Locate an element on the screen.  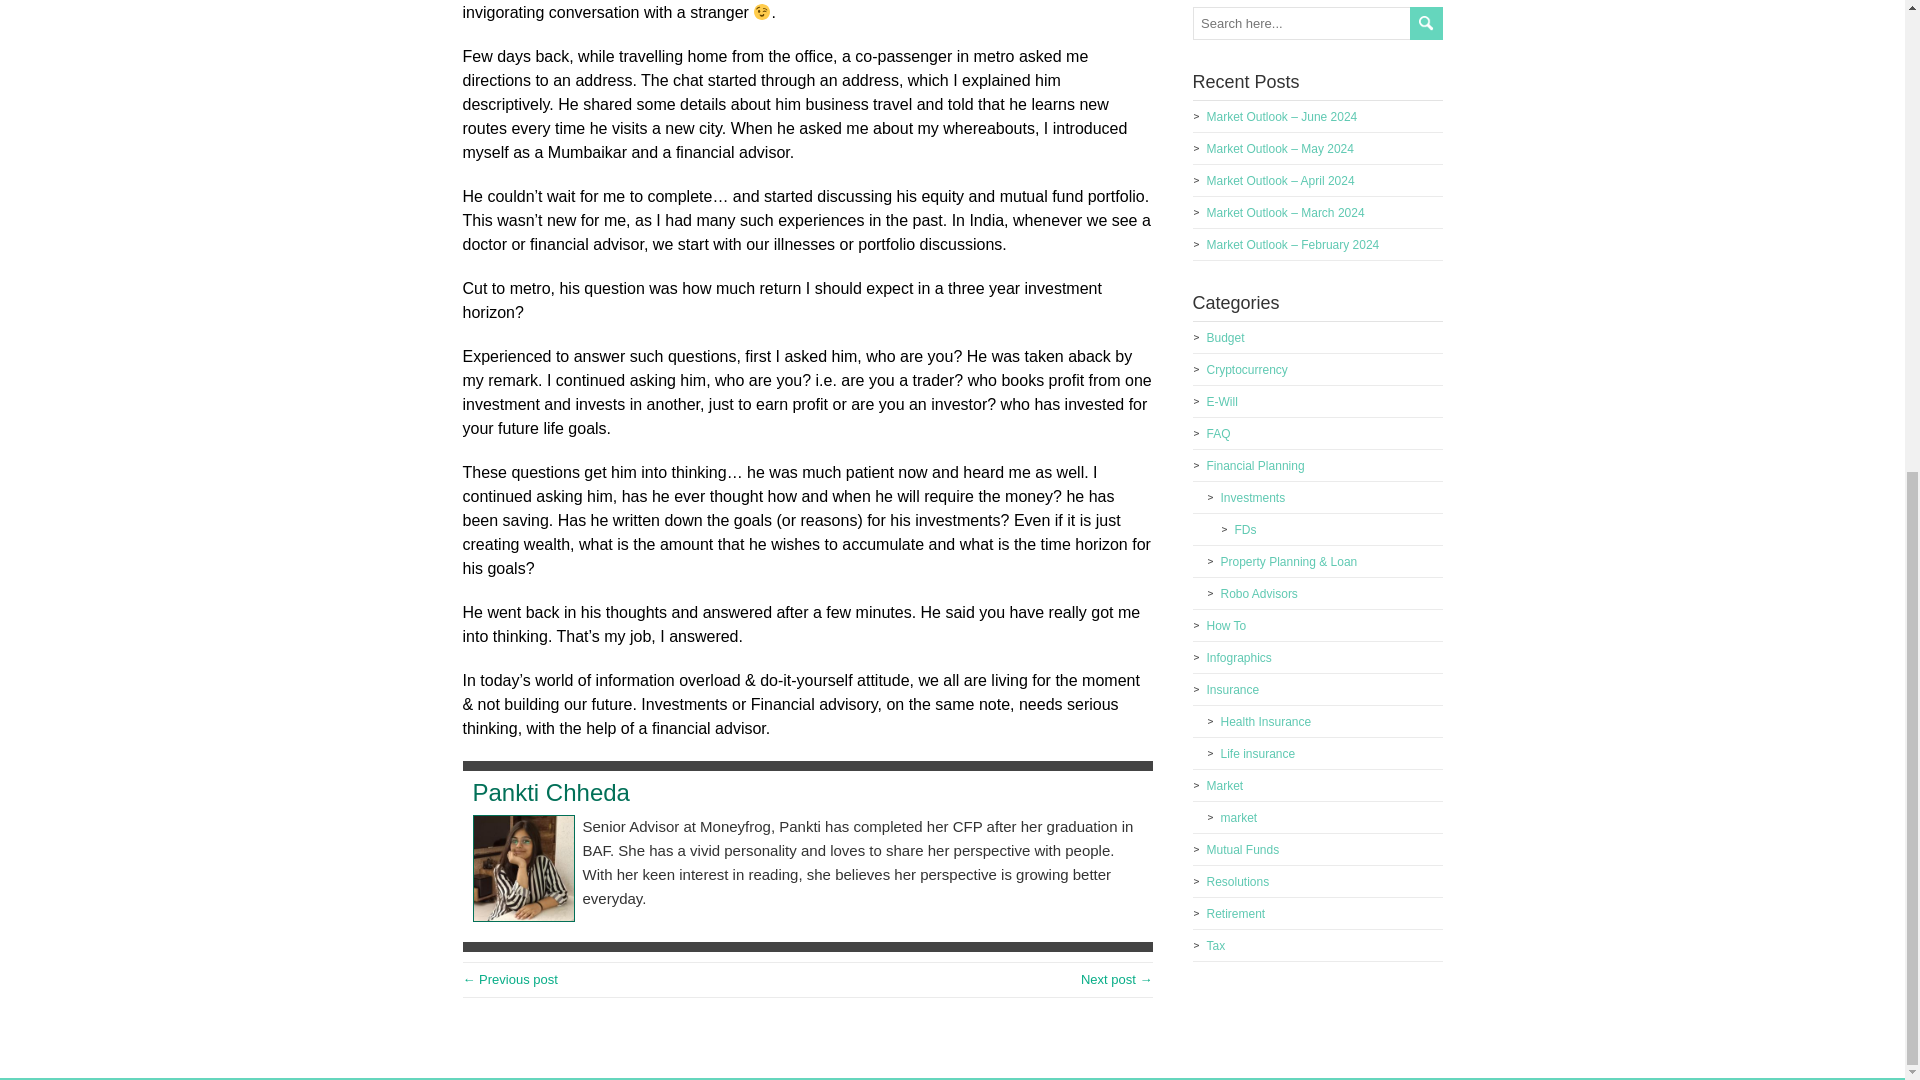
E-Will is located at coordinates (1220, 402).